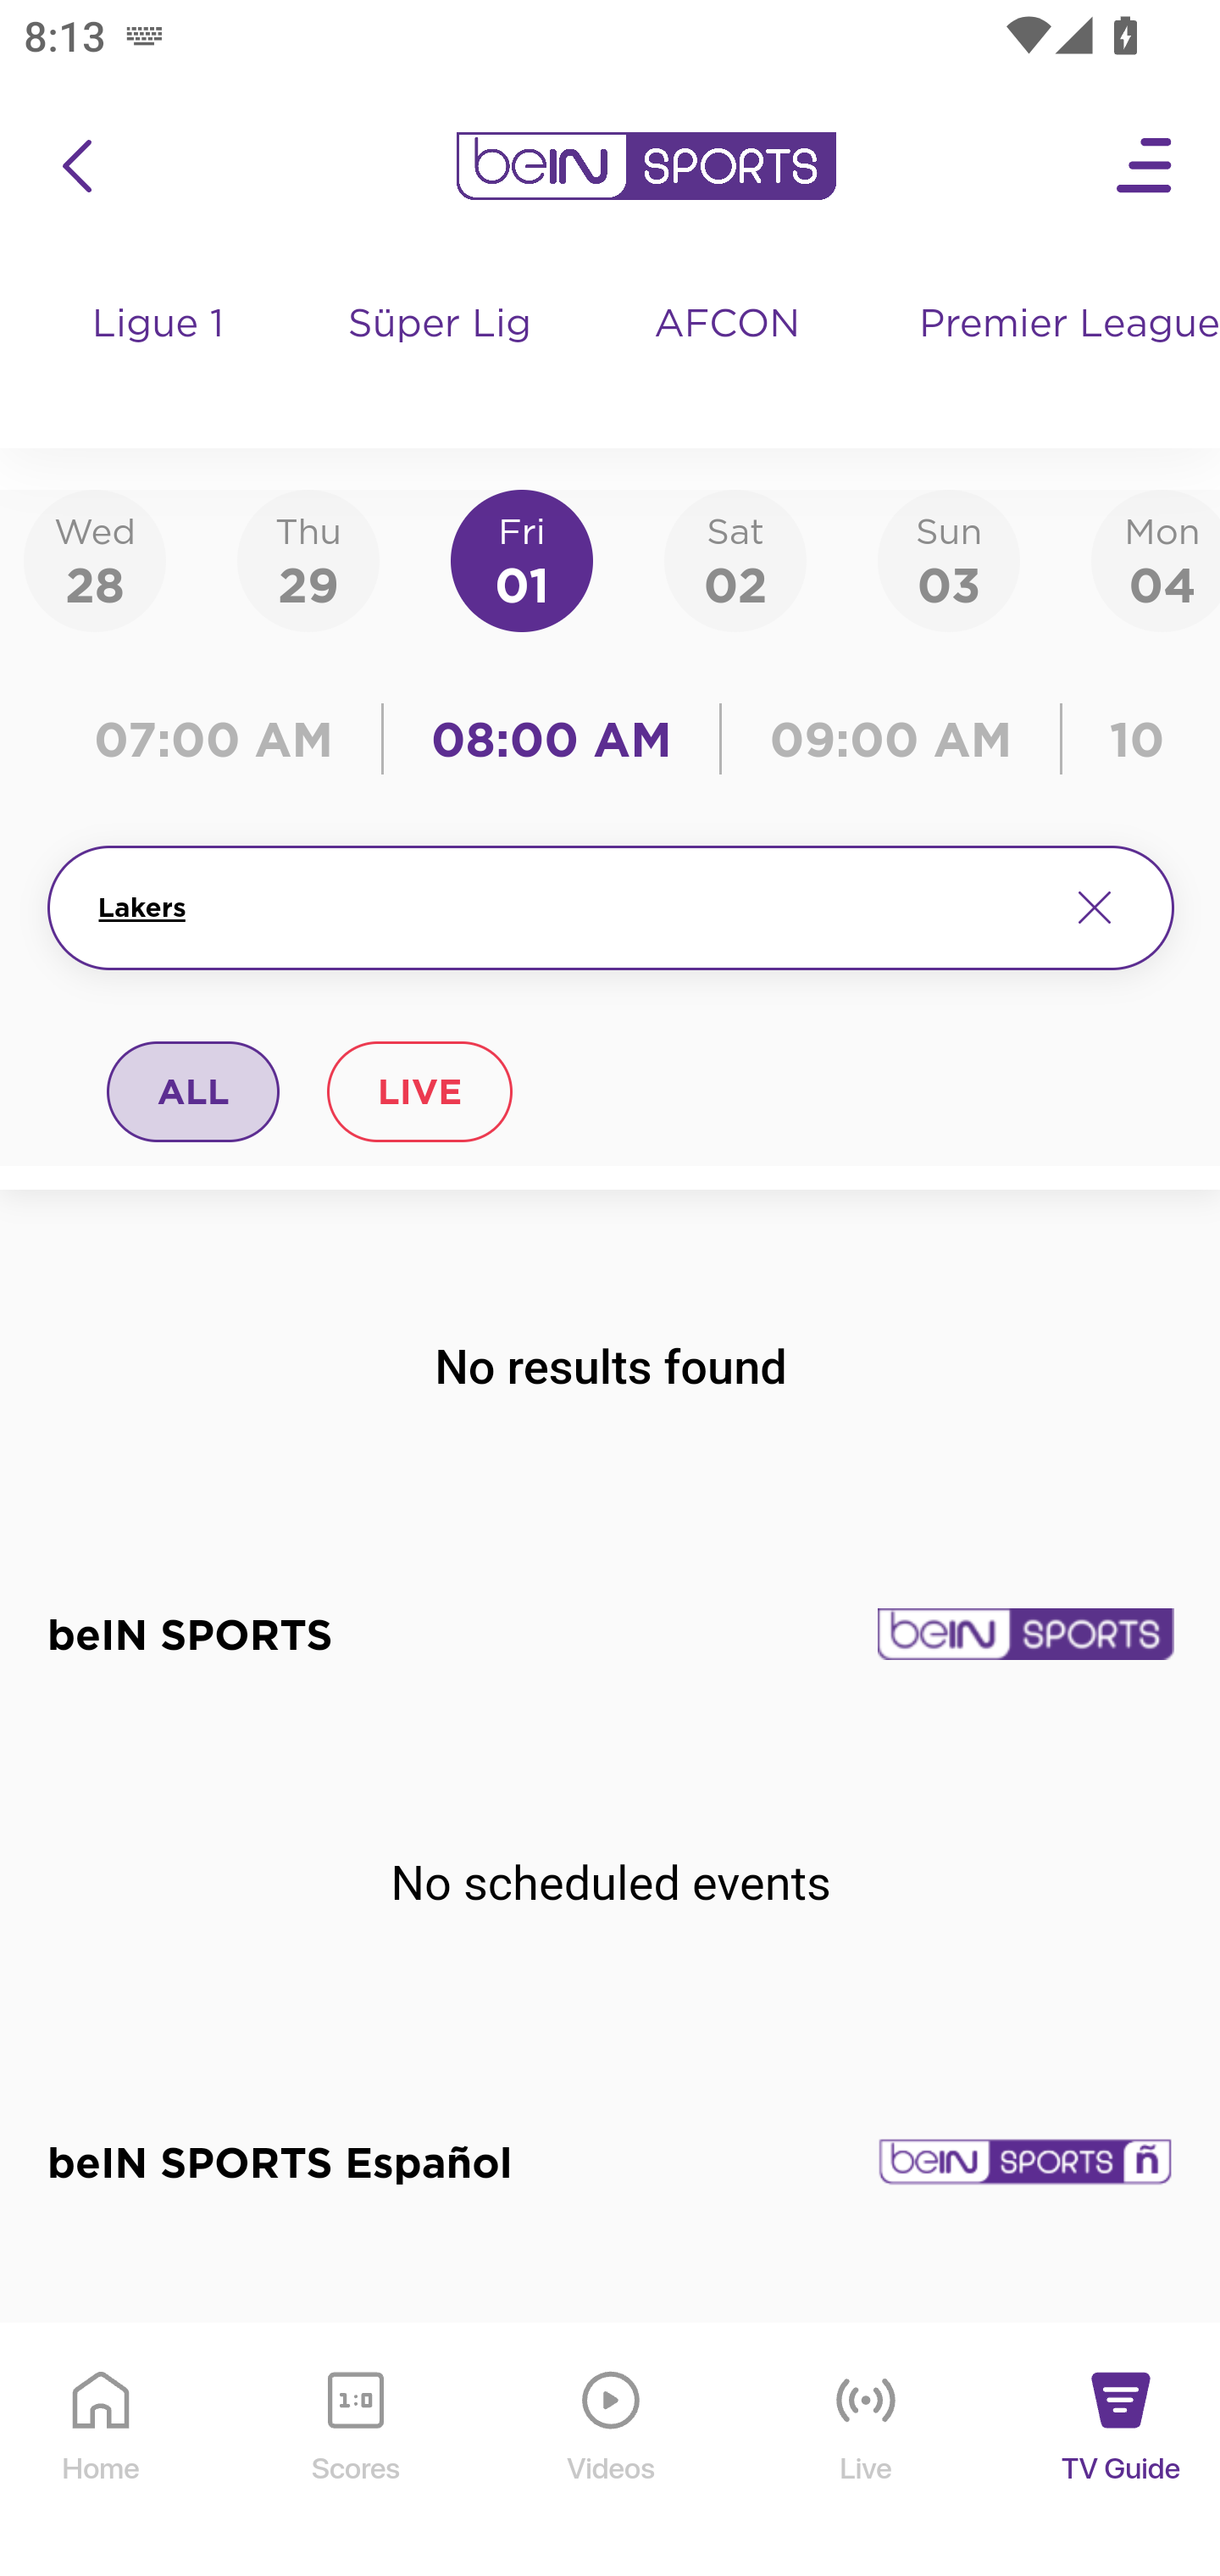  Describe the element at coordinates (1056, 325) in the screenshot. I see `Premier League` at that location.